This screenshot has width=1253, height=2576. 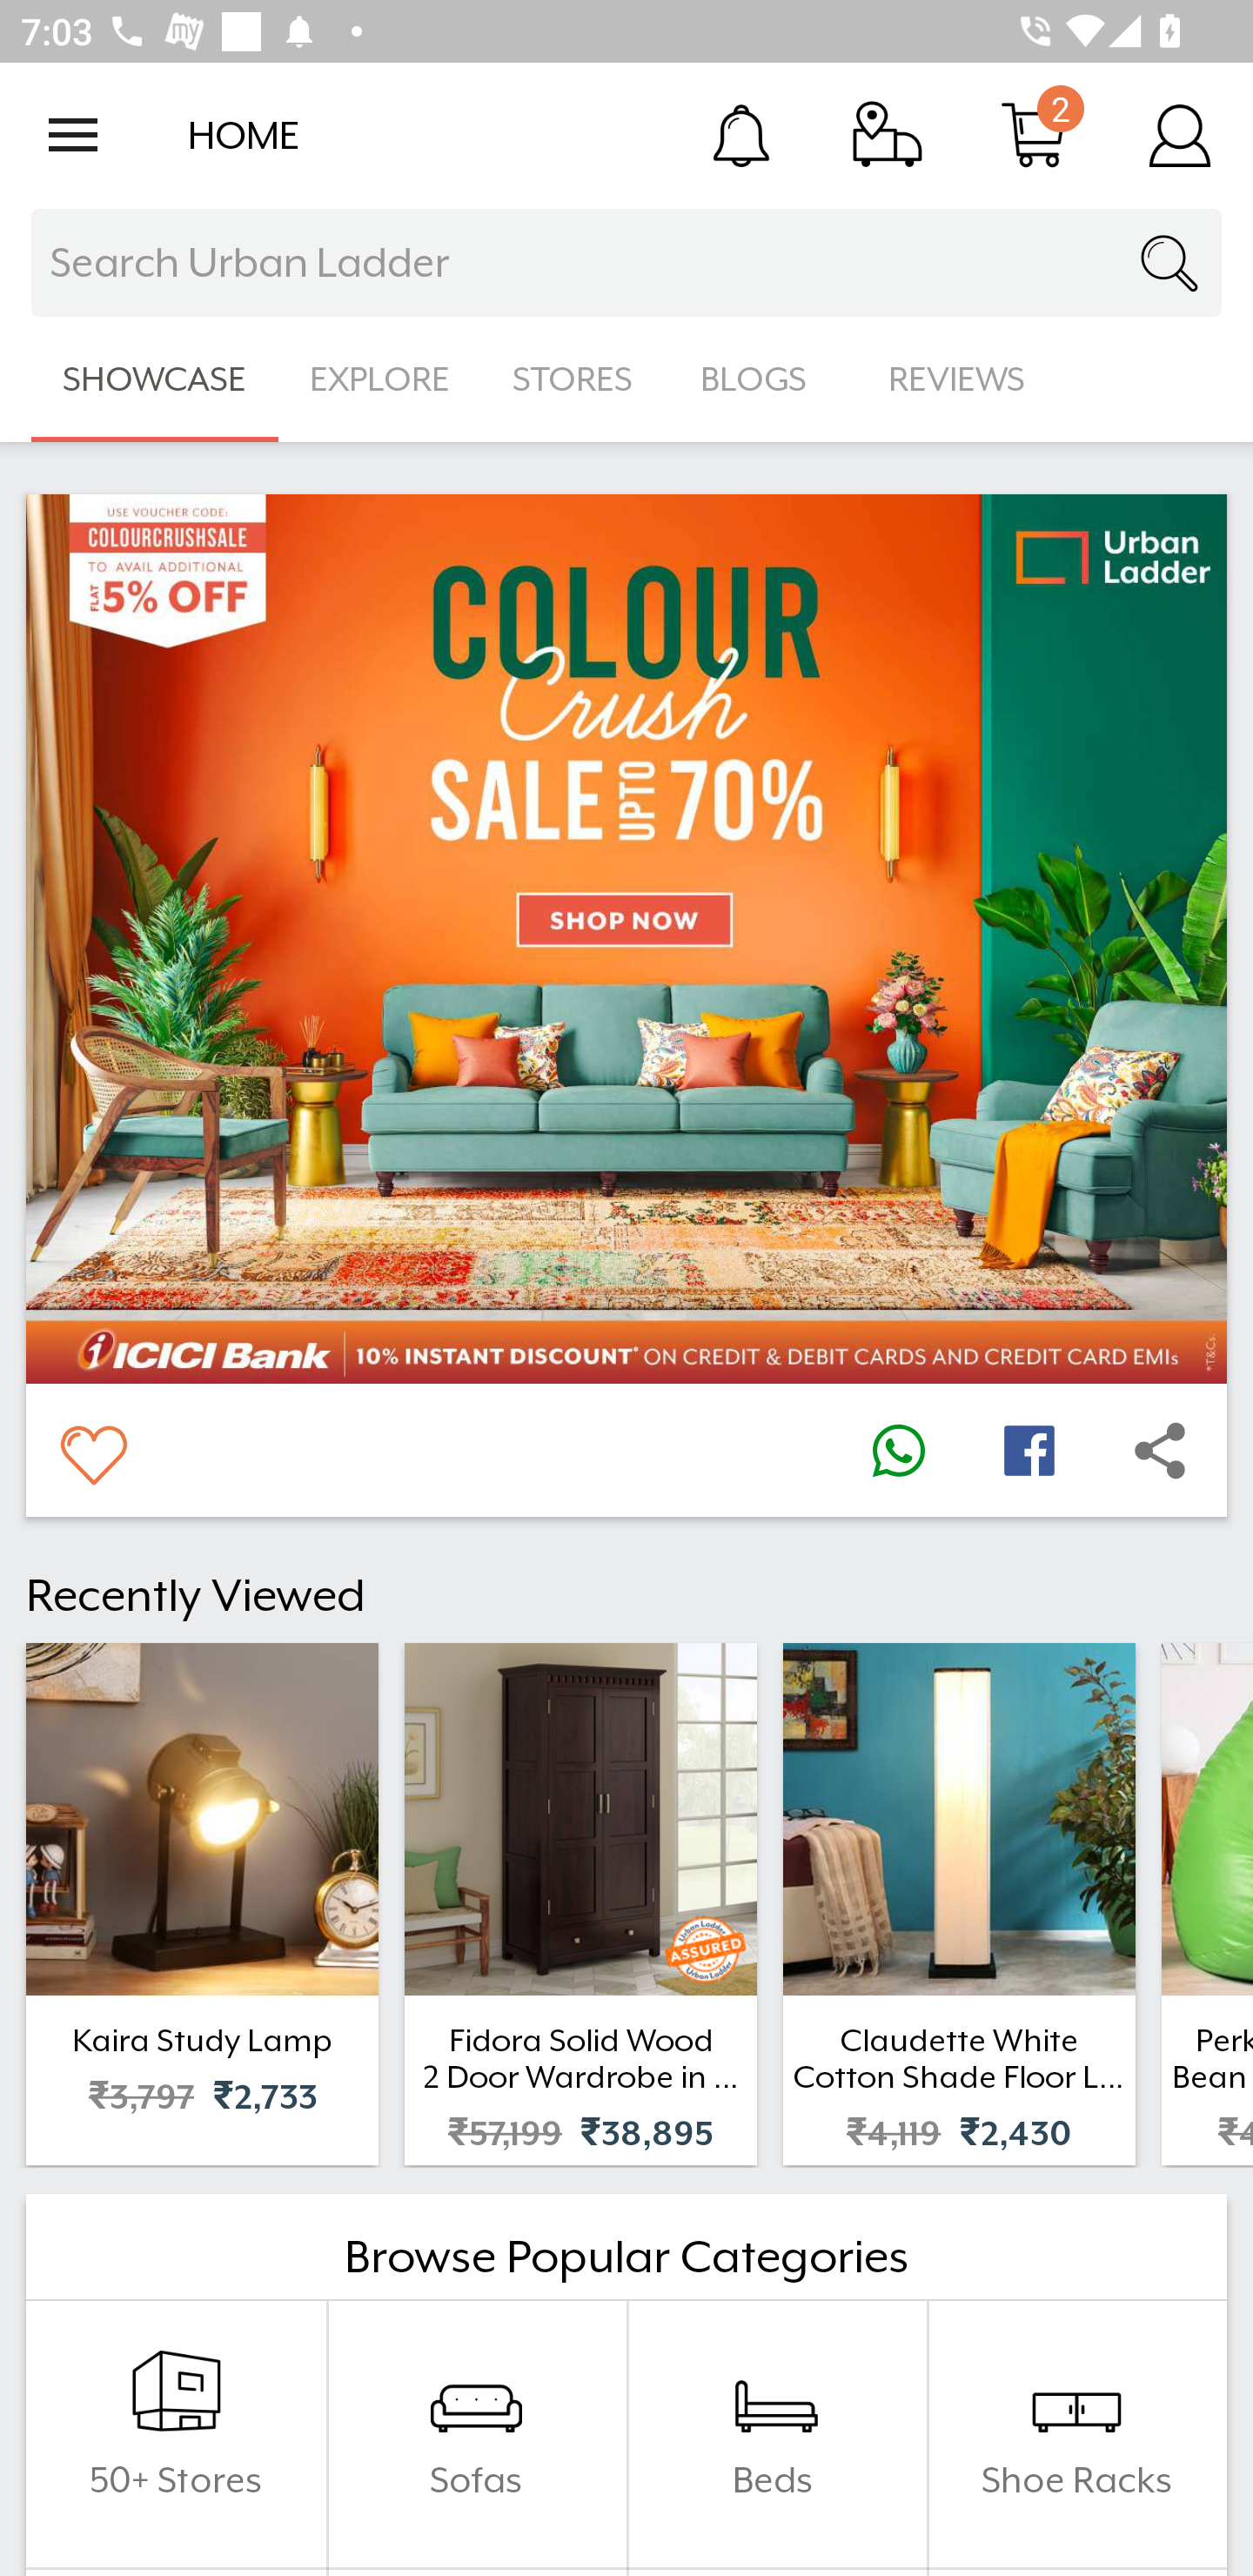 I want to click on BLOGS, so click(x=762, y=379).